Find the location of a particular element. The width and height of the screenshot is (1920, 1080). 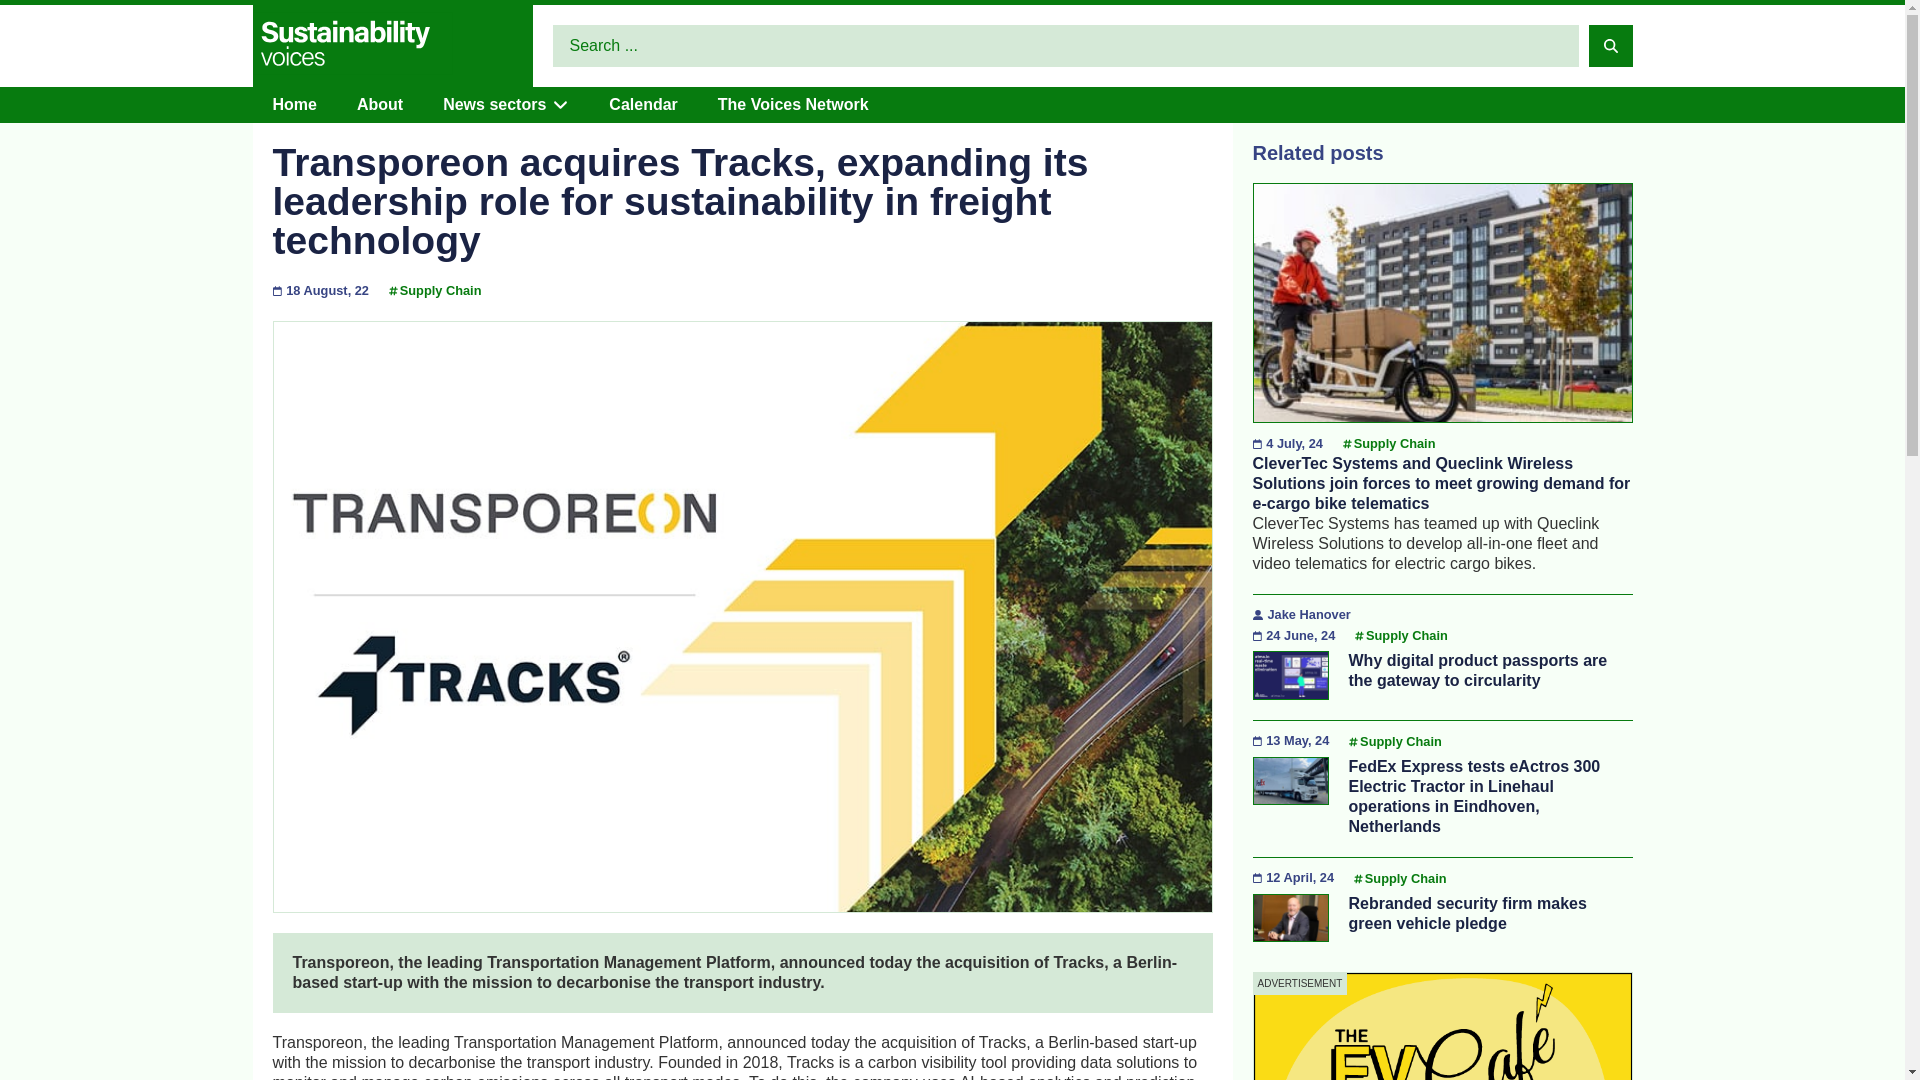

Why digital product passports are the gateway to circularity is located at coordinates (1477, 670).